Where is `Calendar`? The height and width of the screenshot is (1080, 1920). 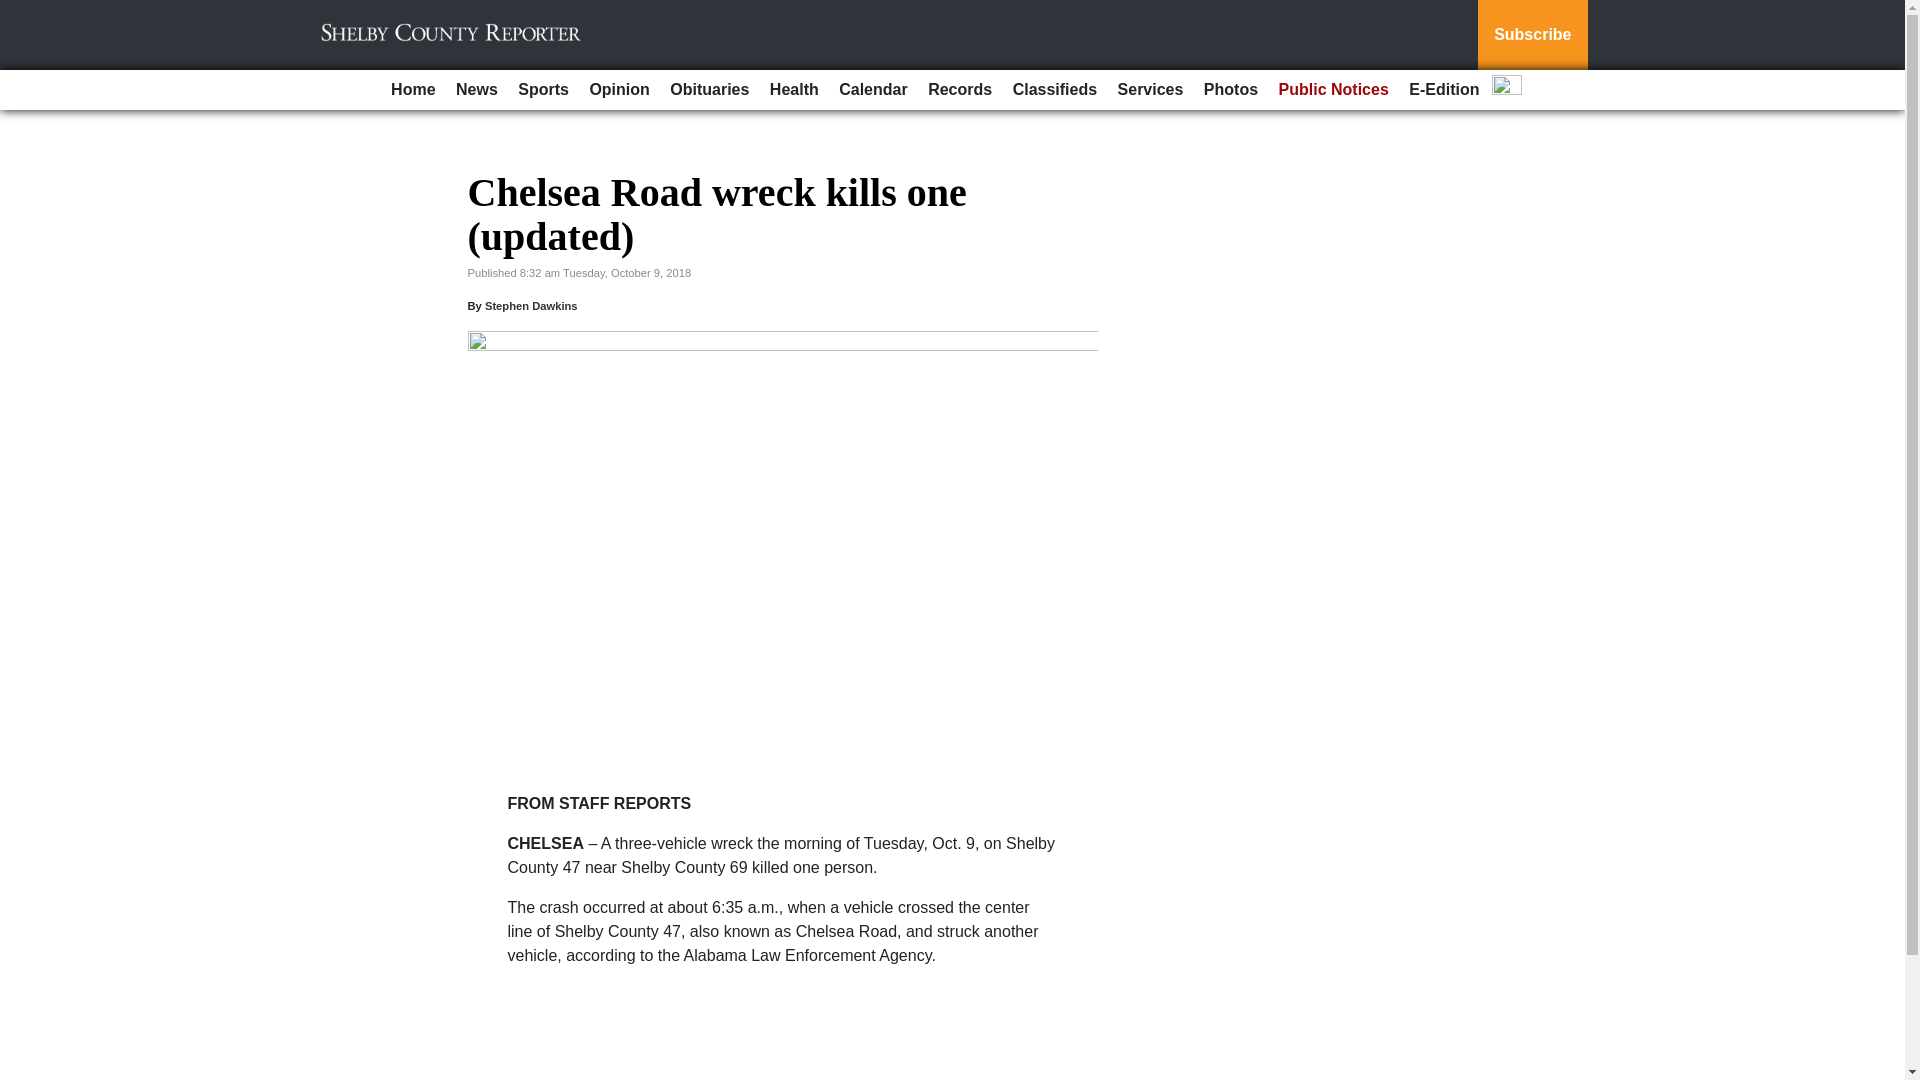
Calendar is located at coordinates (873, 90).